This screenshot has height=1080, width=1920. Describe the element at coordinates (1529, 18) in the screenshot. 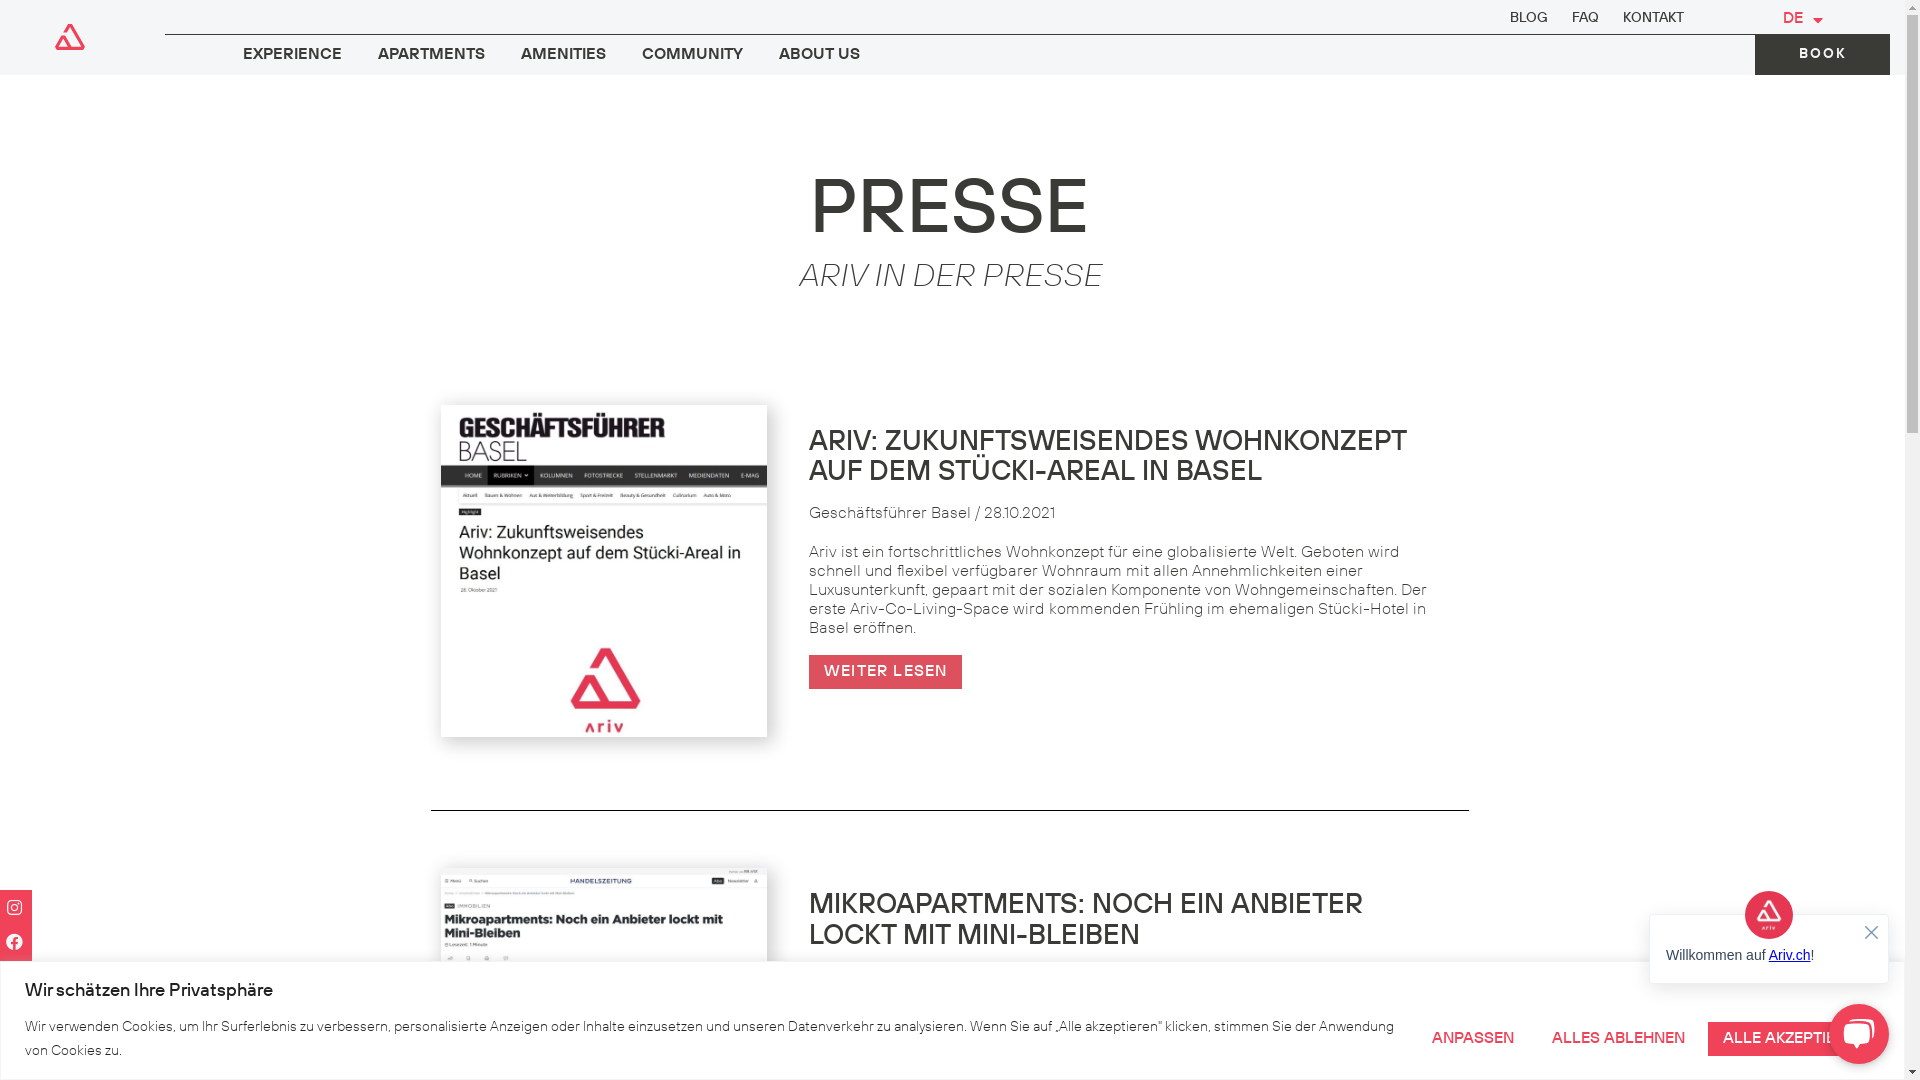

I see `BLOG` at that location.